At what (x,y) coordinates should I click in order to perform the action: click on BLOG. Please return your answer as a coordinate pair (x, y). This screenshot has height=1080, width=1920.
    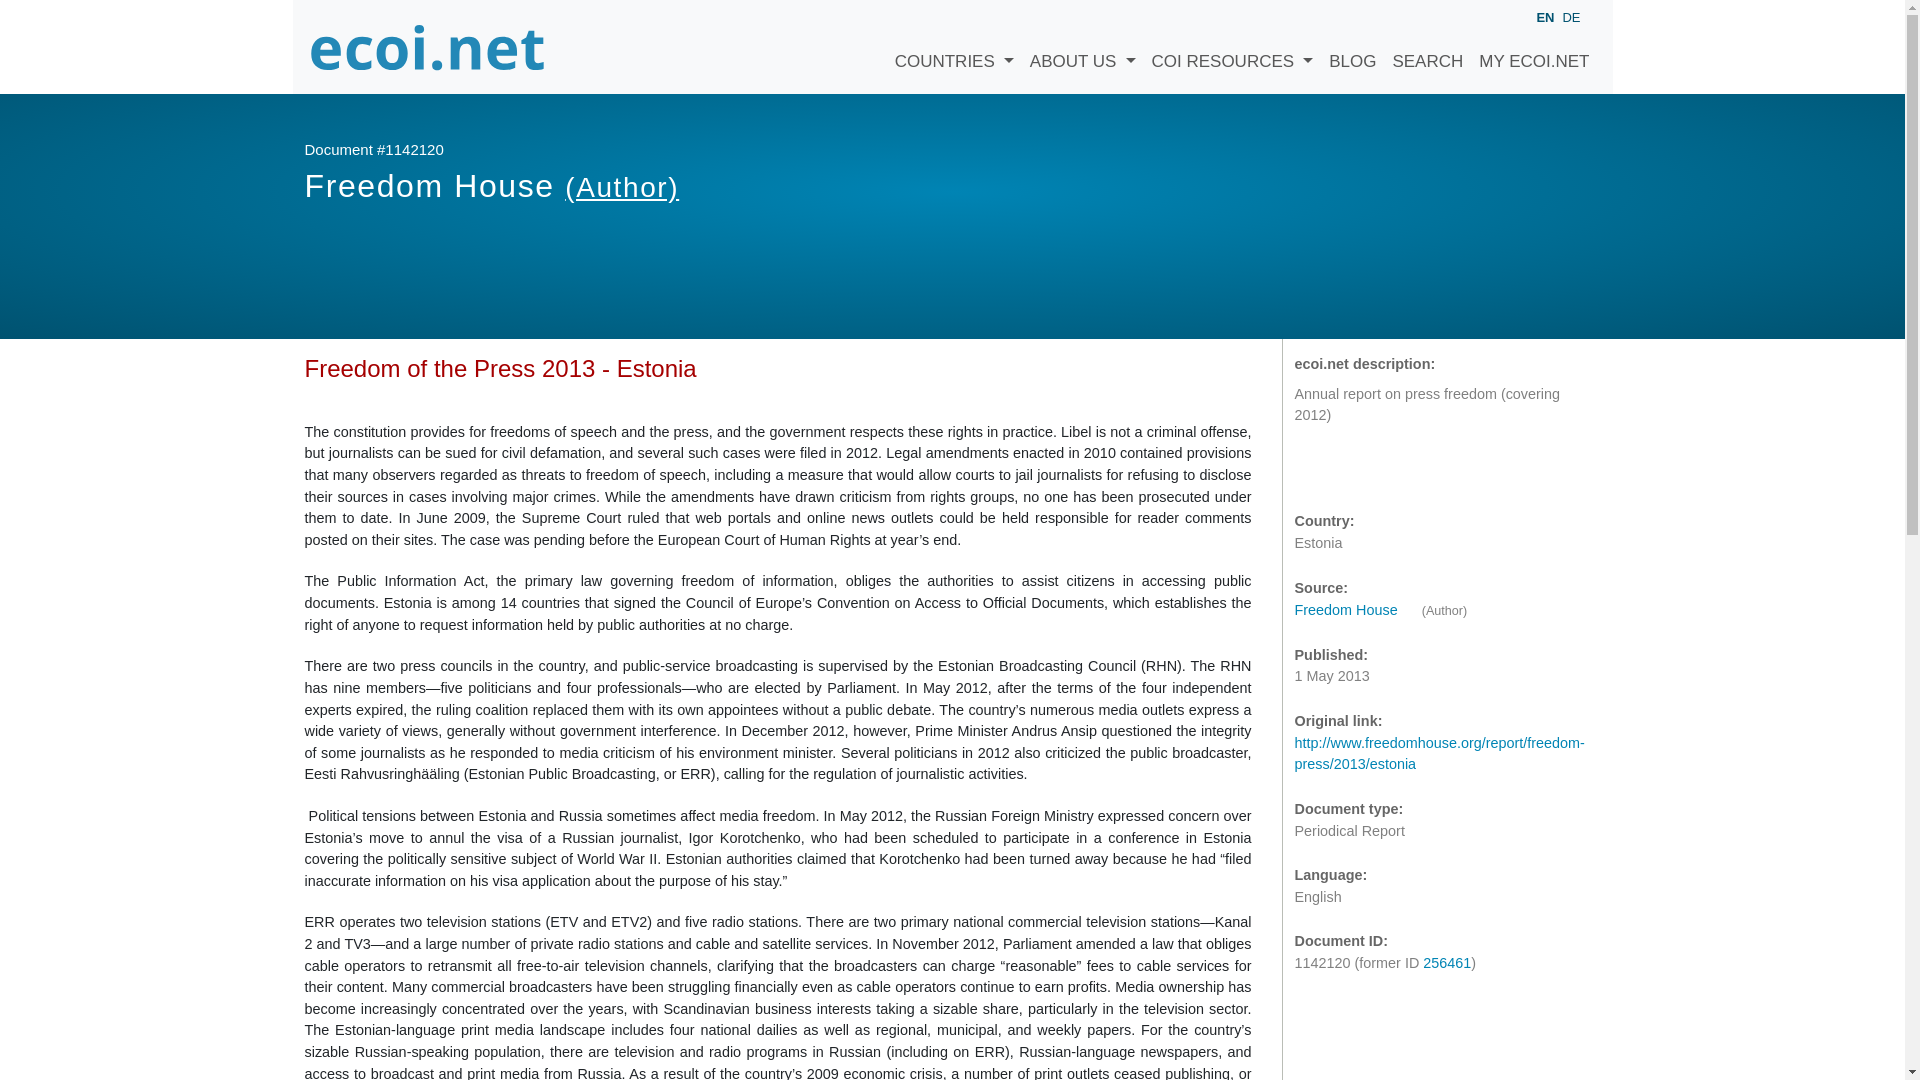
    Looking at the image, I should click on (1352, 46).